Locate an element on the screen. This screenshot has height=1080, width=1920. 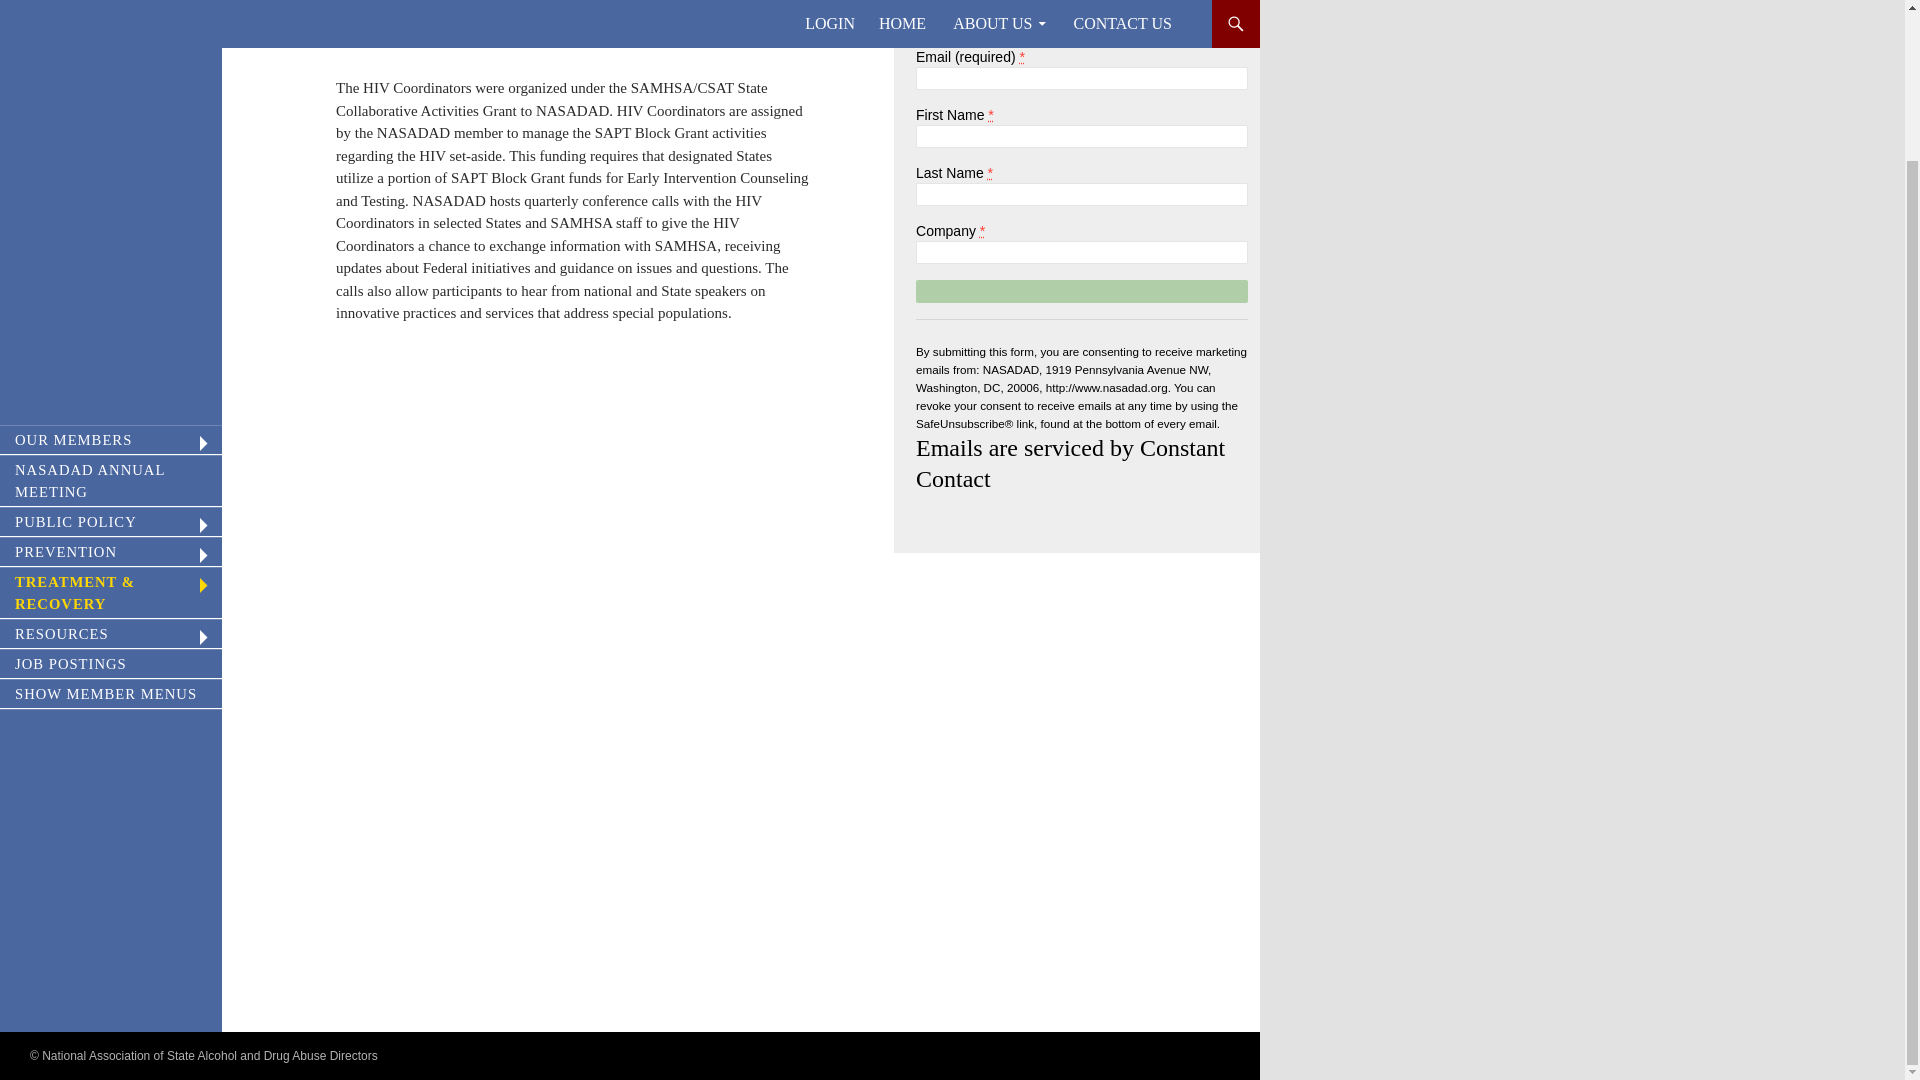
Sign Up is located at coordinates (1082, 291).